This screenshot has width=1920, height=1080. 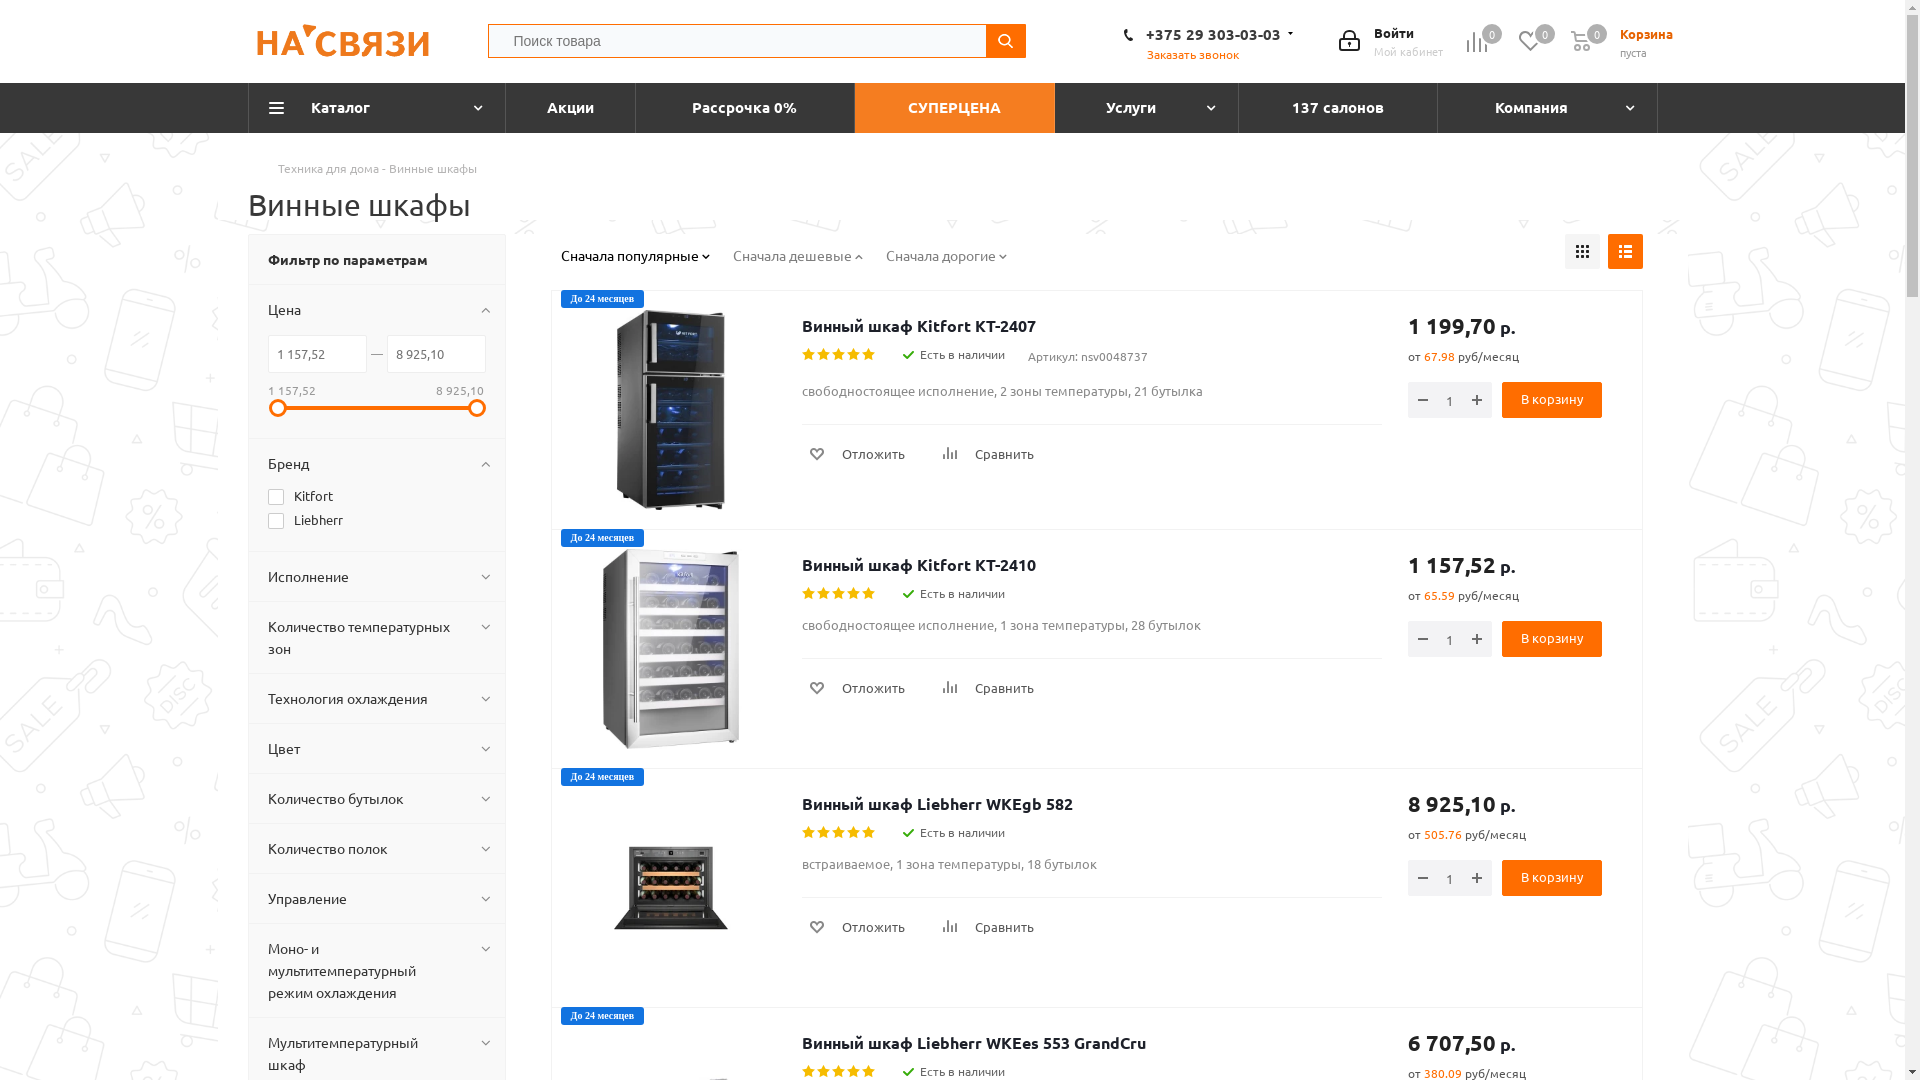 What do you see at coordinates (840, 833) in the screenshot?
I see `3` at bounding box center [840, 833].